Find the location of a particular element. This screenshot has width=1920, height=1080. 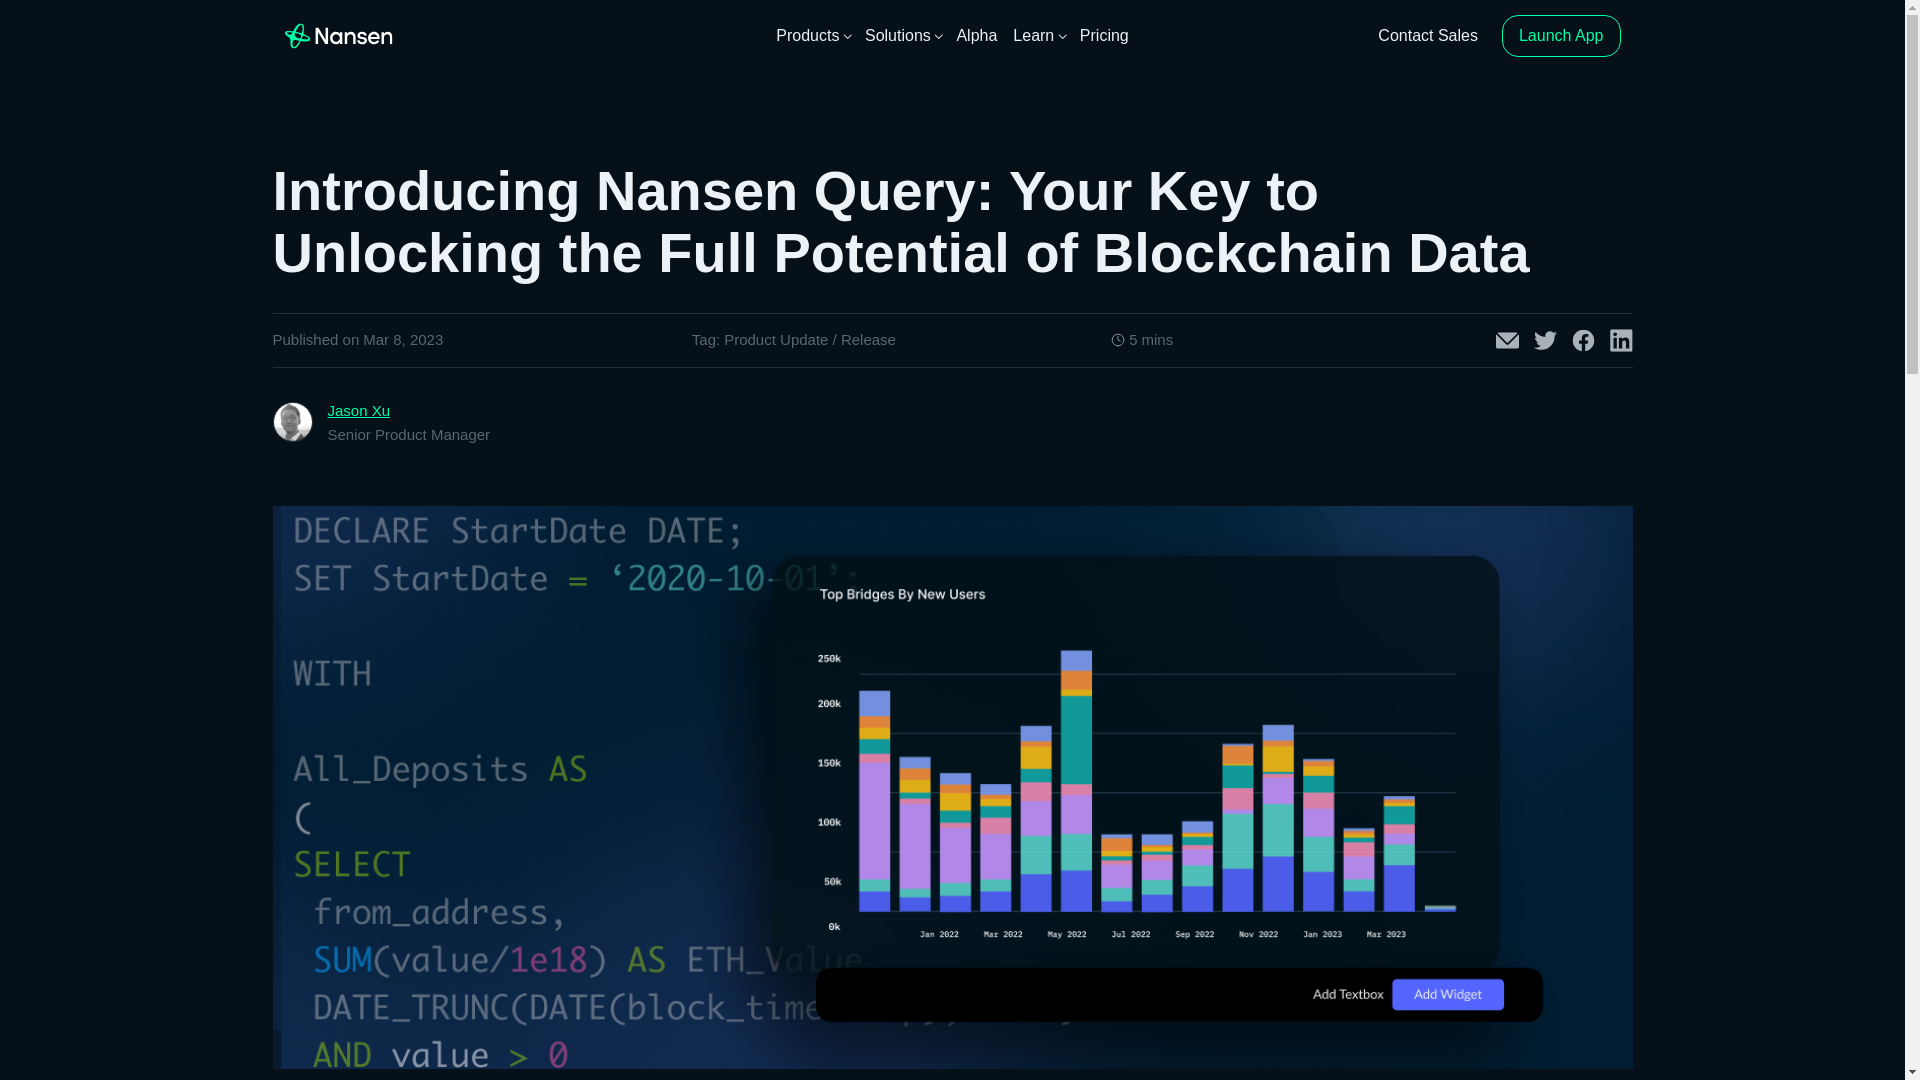

Jason Xu is located at coordinates (360, 410).